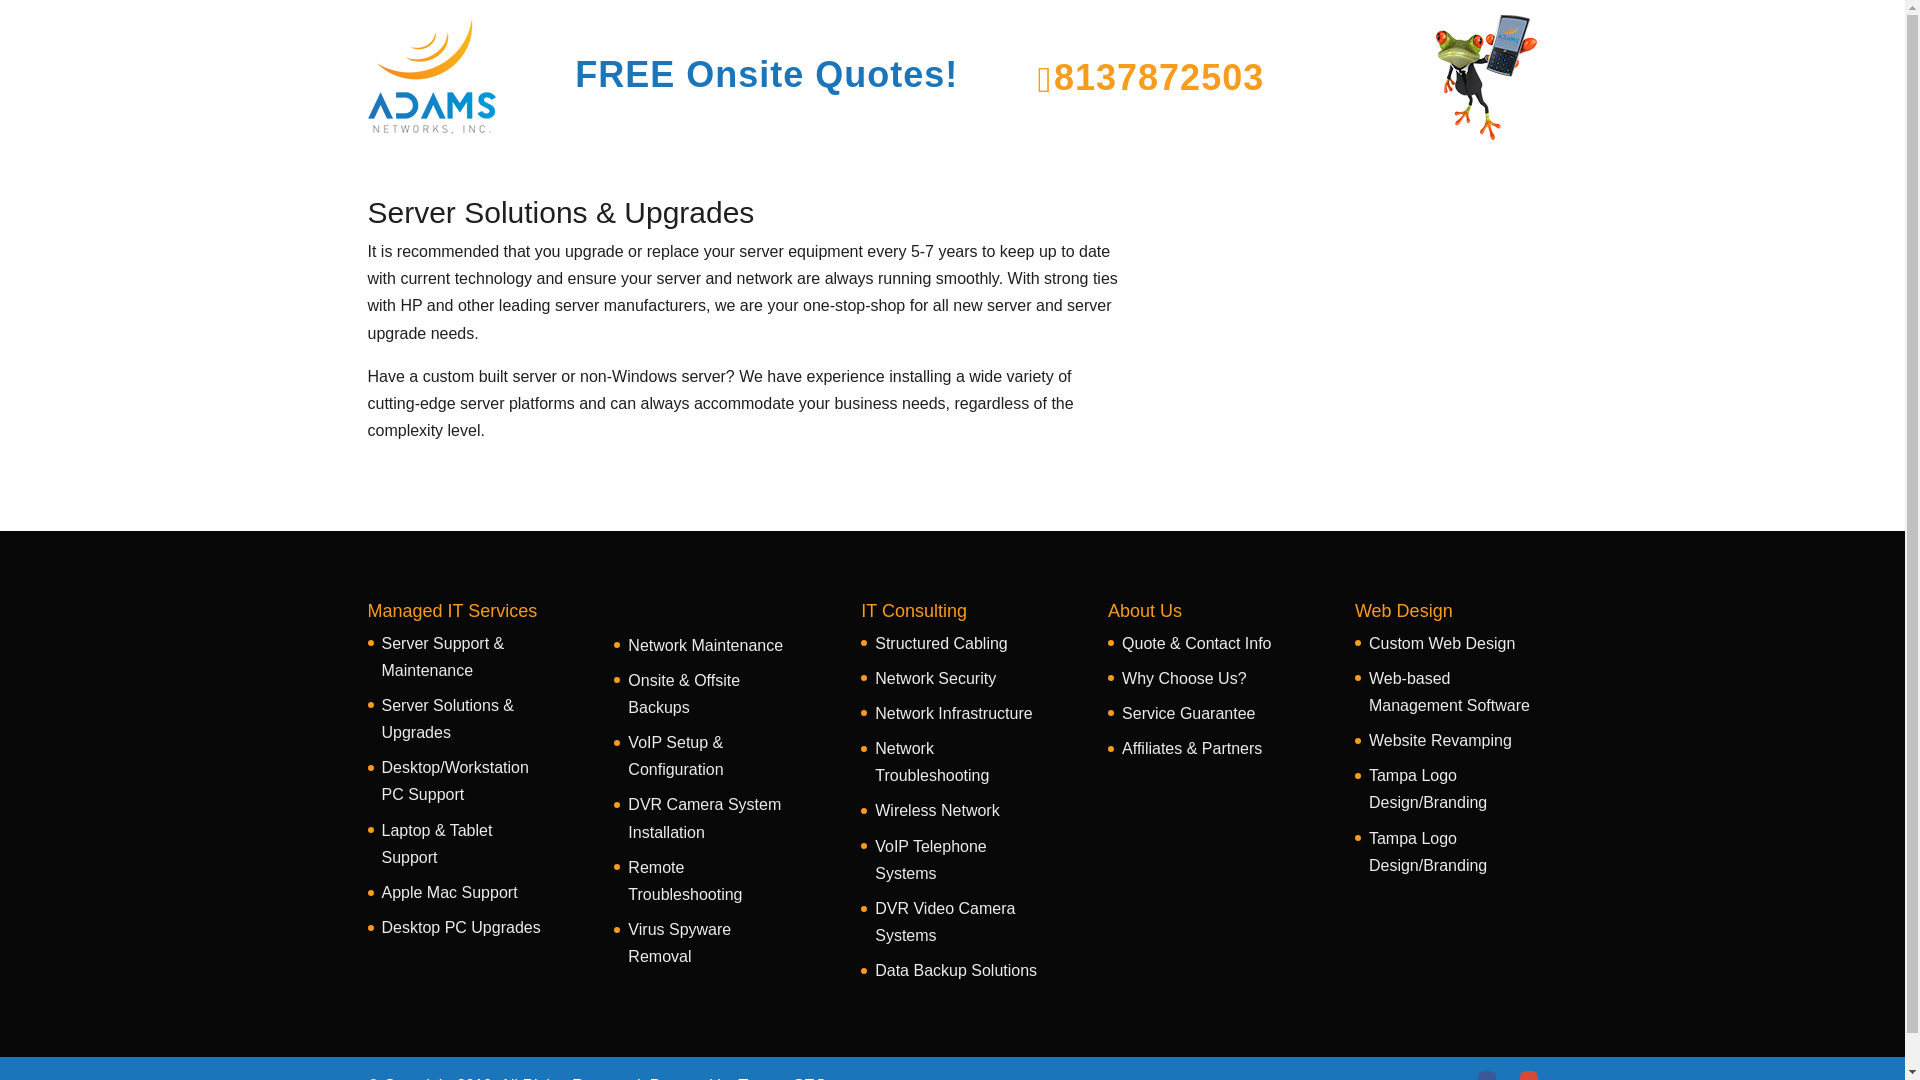  What do you see at coordinates (995, 86) in the screenshot?
I see `IT SUPPORT PLANS` at bounding box center [995, 86].